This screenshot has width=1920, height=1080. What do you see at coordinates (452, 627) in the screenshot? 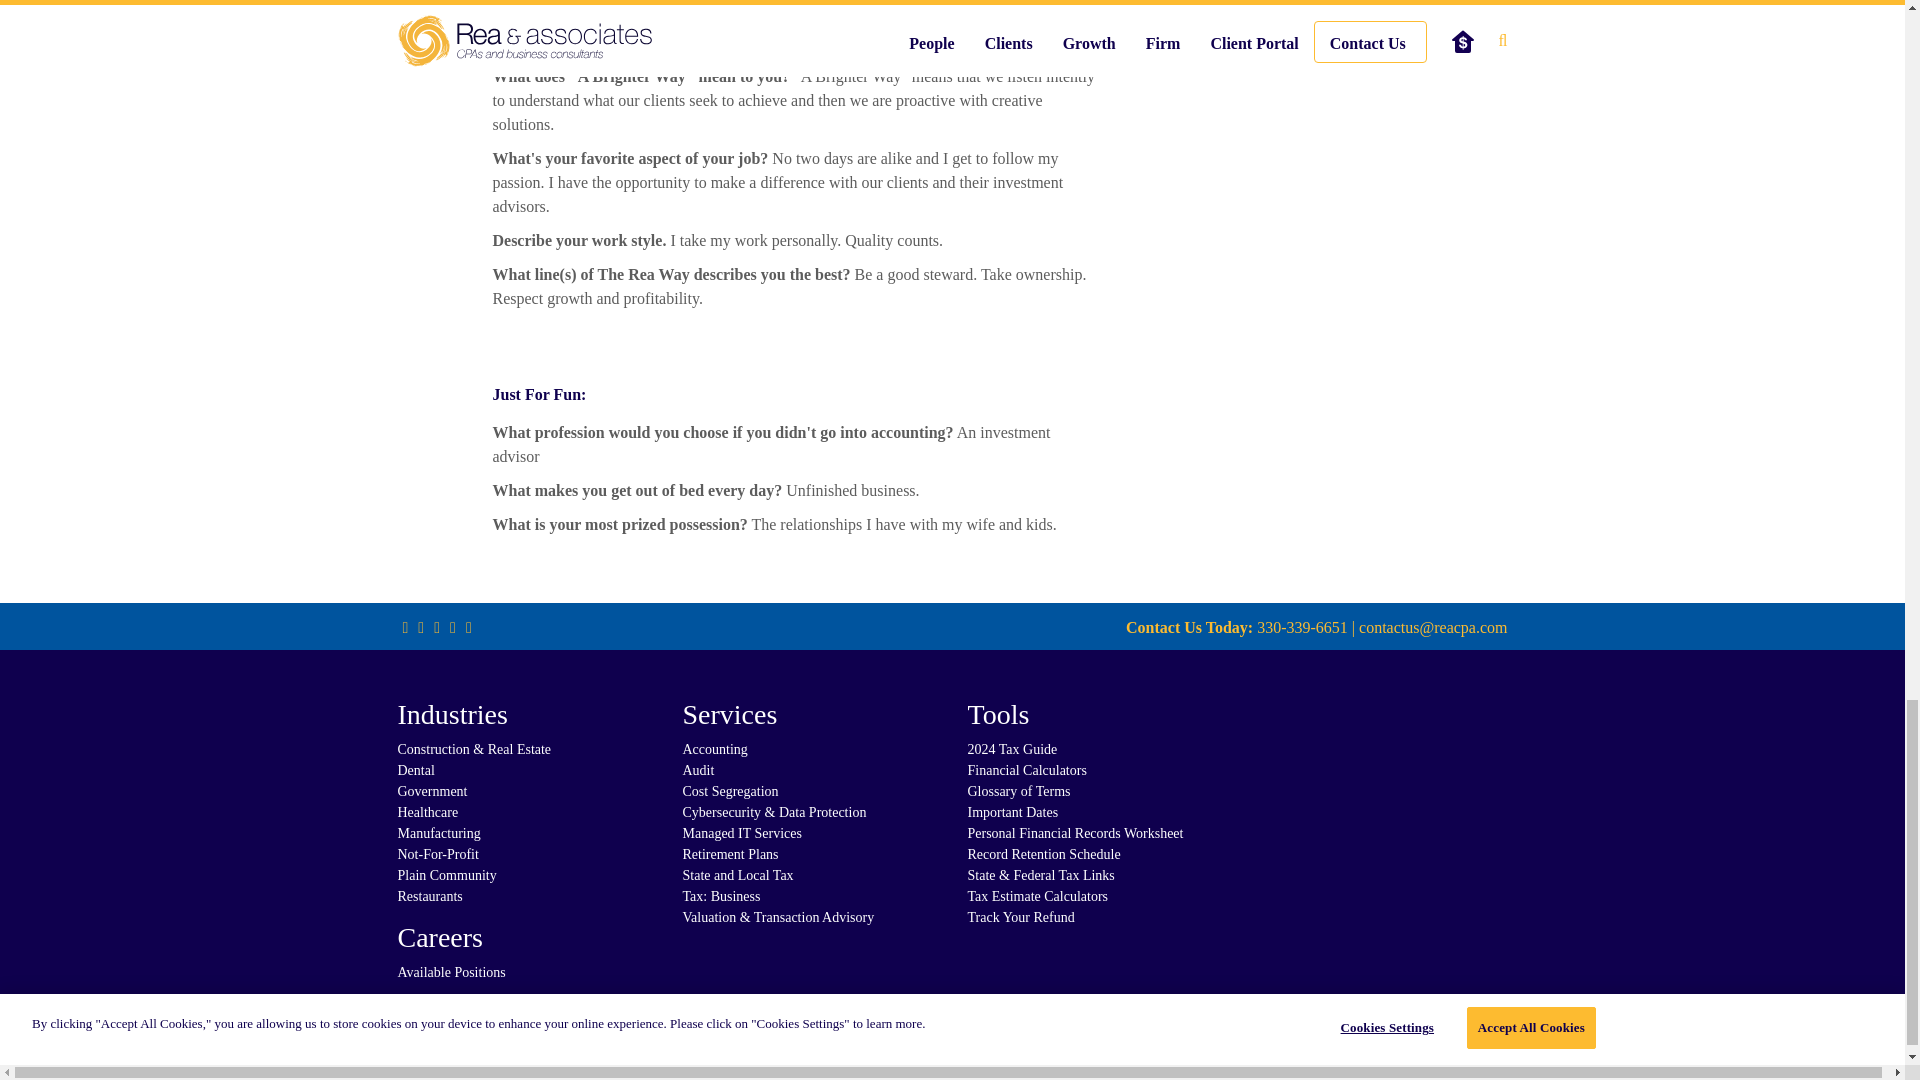
I see `linkedin` at bounding box center [452, 627].